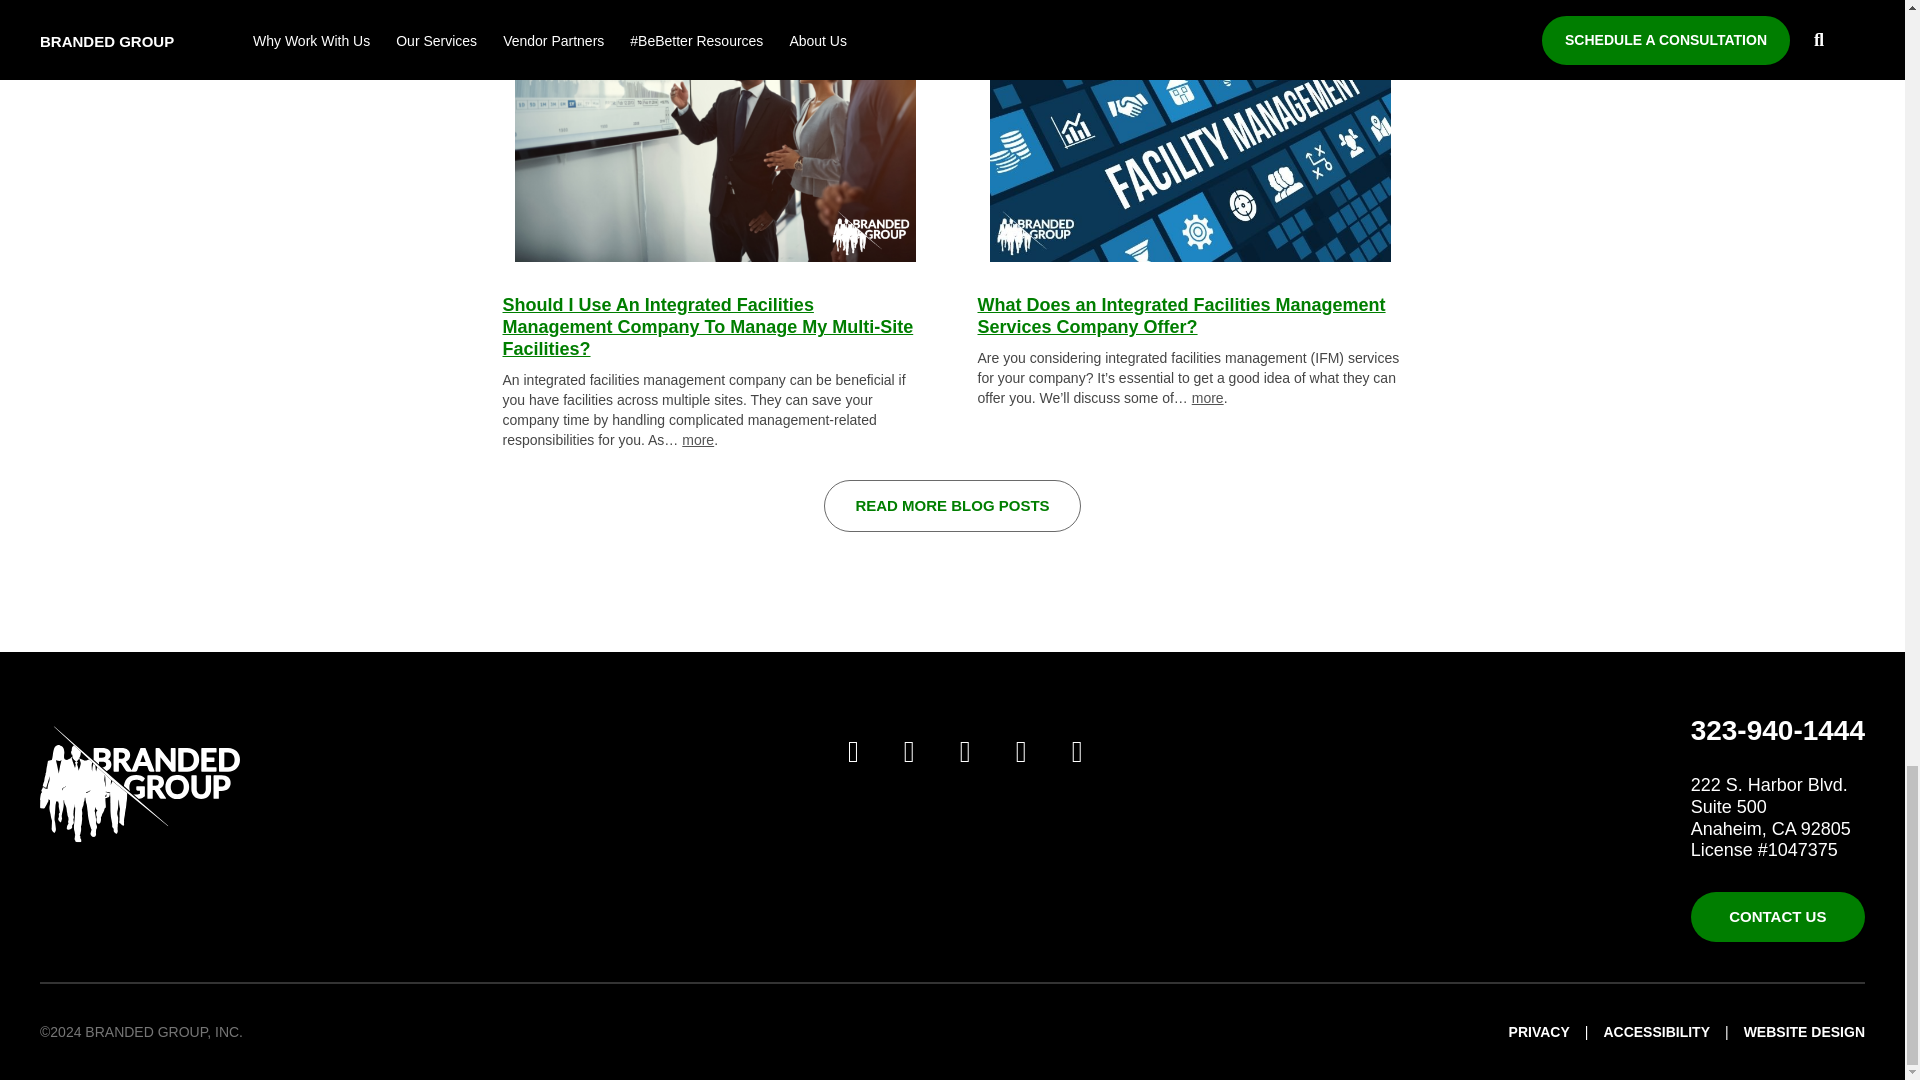 This screenshot has height=1080, width=1920. What do you see at coordinates (698, 440) in the screenshot?
I see `more` at bounding box center [698, 440].